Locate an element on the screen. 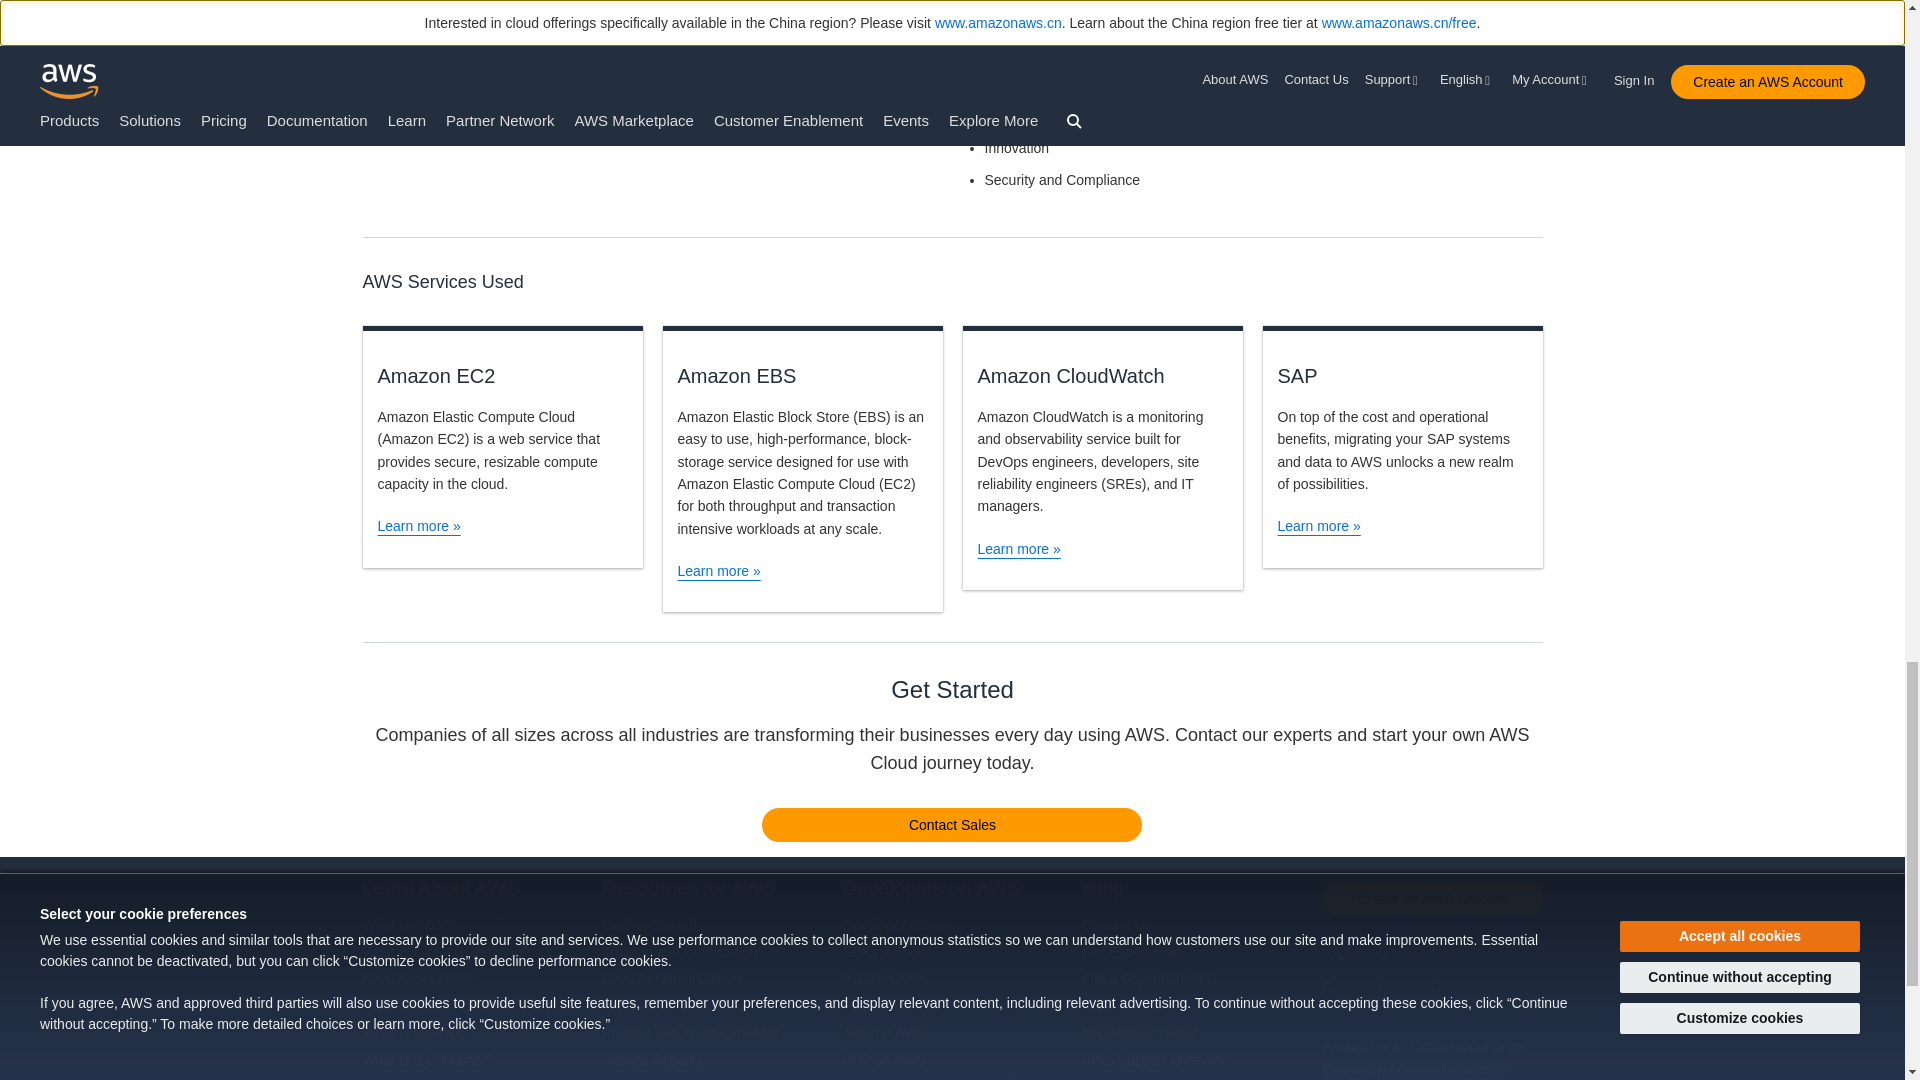 The height and width of the screenshot is (1080, 1920). Facebook is located at coordinates (1405, 951).